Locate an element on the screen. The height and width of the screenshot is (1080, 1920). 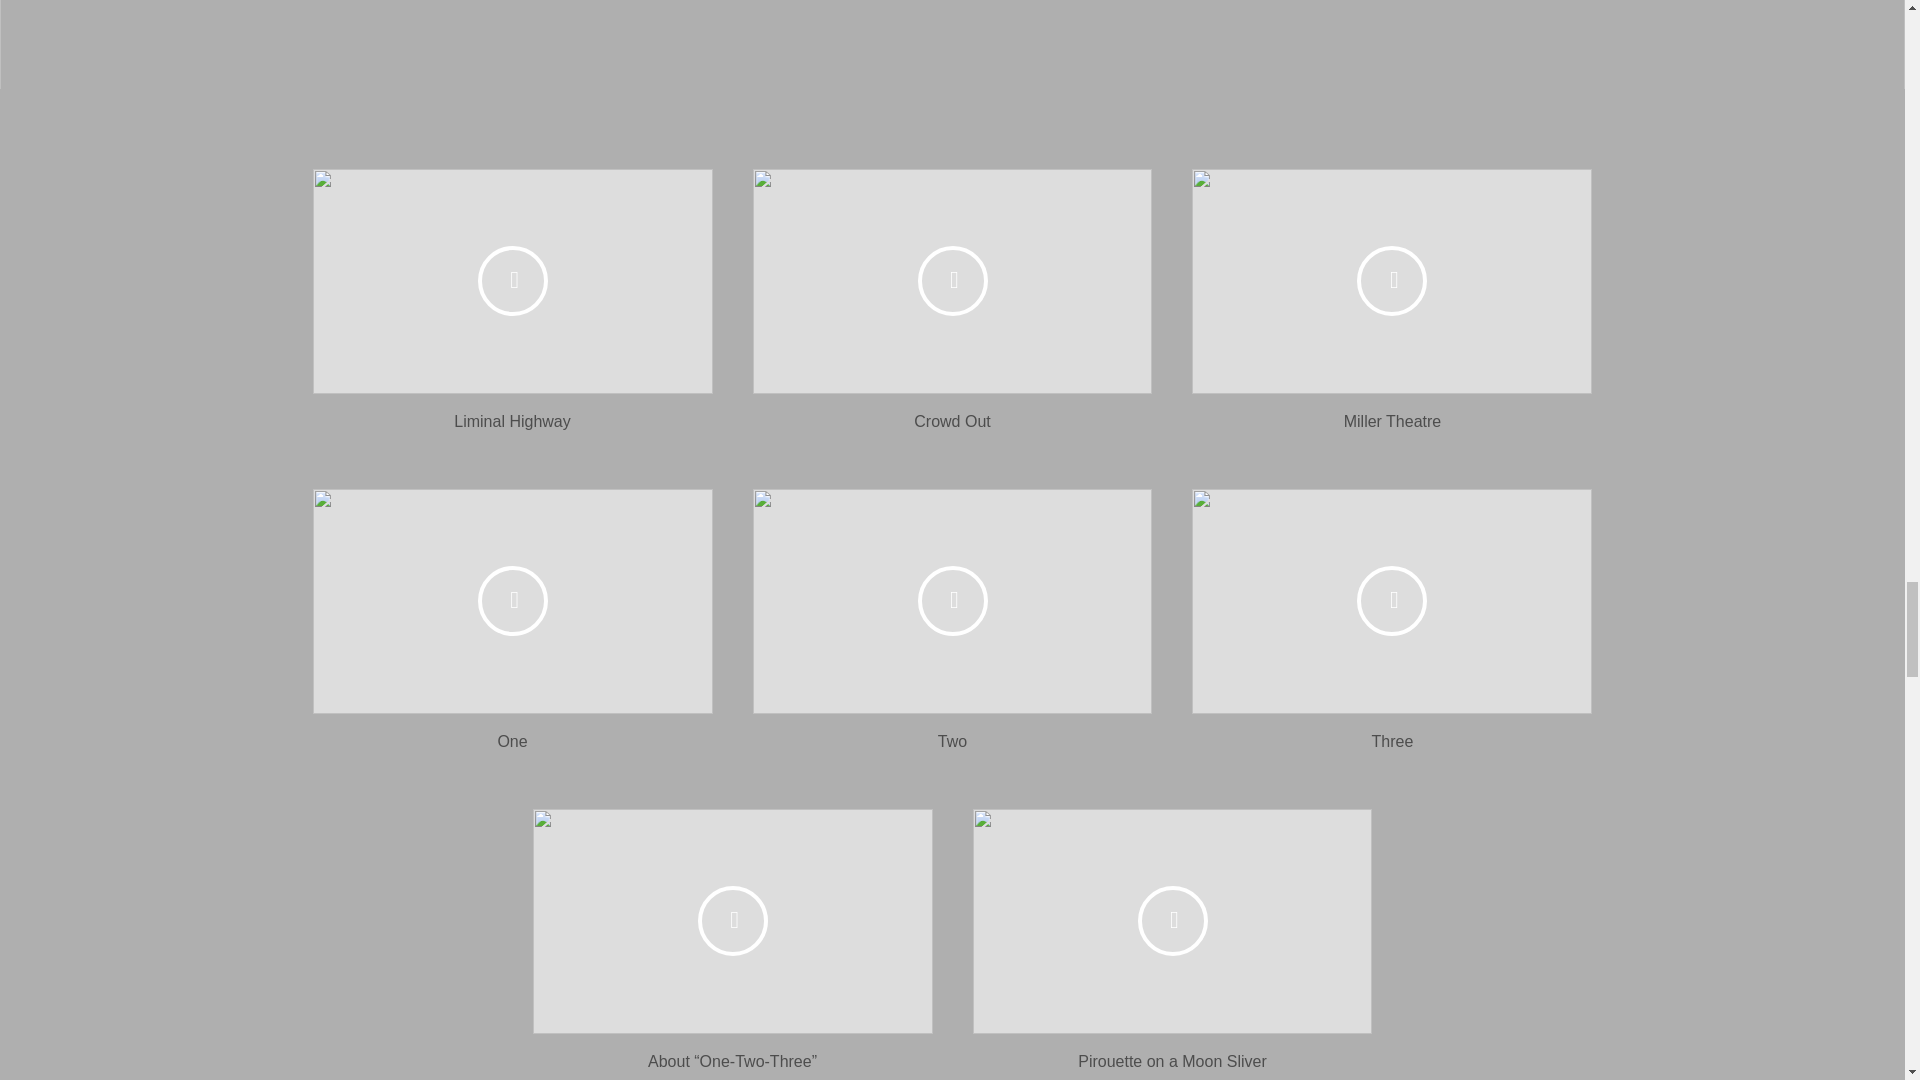
Miller Theatre is located at coordinates (1392, 420).